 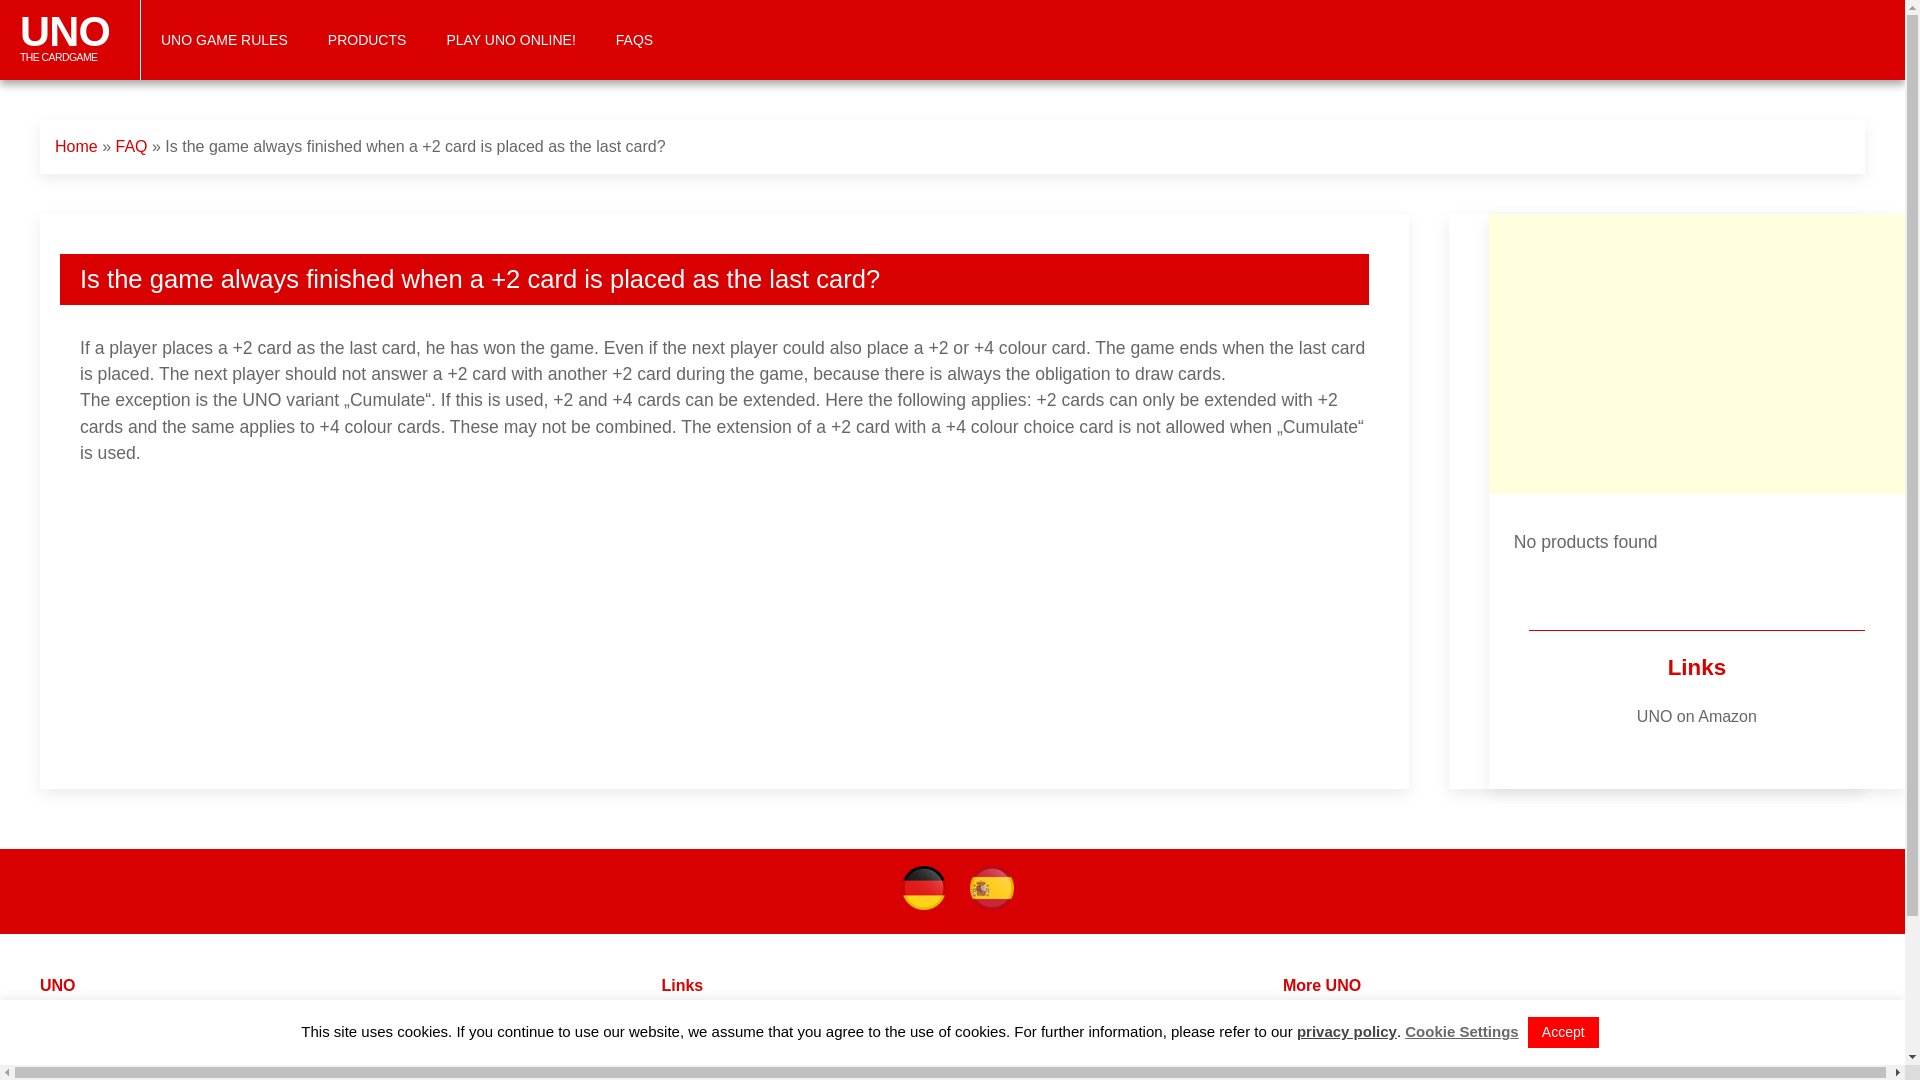 What do you see at coordinates (709, 1067) in the screenshot?
I see `The history of UNO` at bounding box center [709, 1067].